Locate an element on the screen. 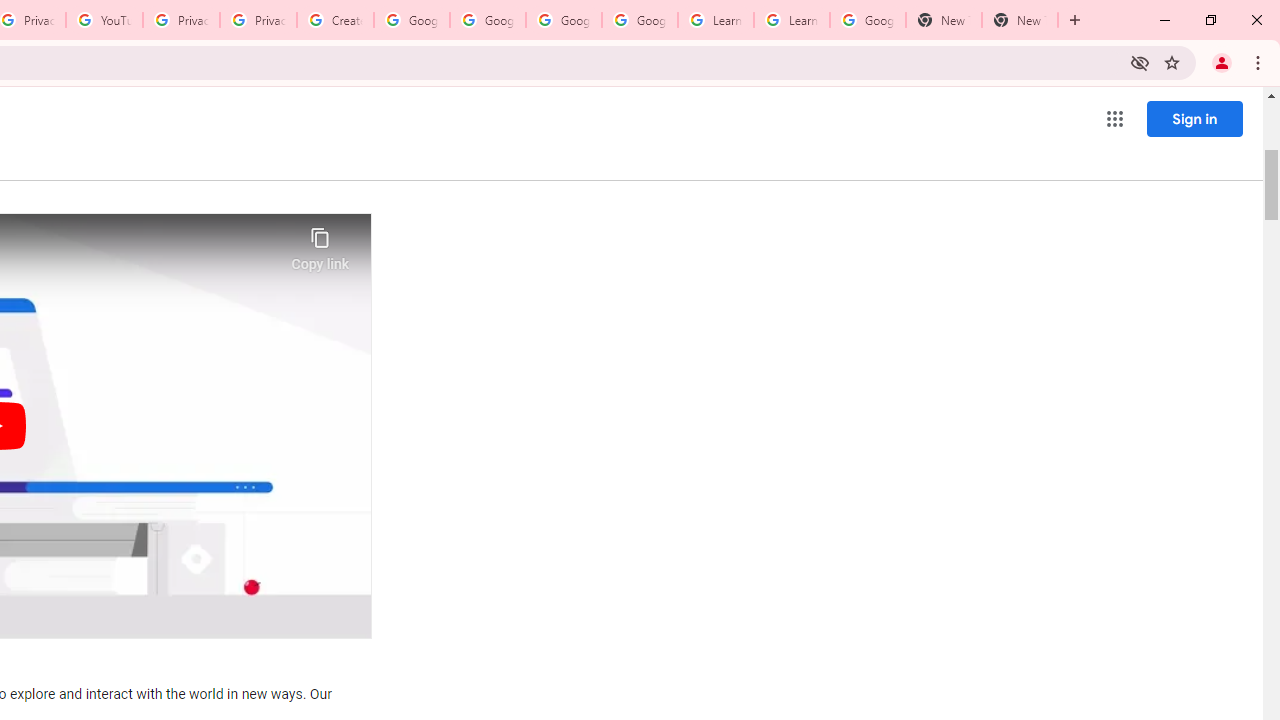 Image resolution: width=1280 pixels, height=720 pixels. Google Account Help is located at coordinates (640, 20).